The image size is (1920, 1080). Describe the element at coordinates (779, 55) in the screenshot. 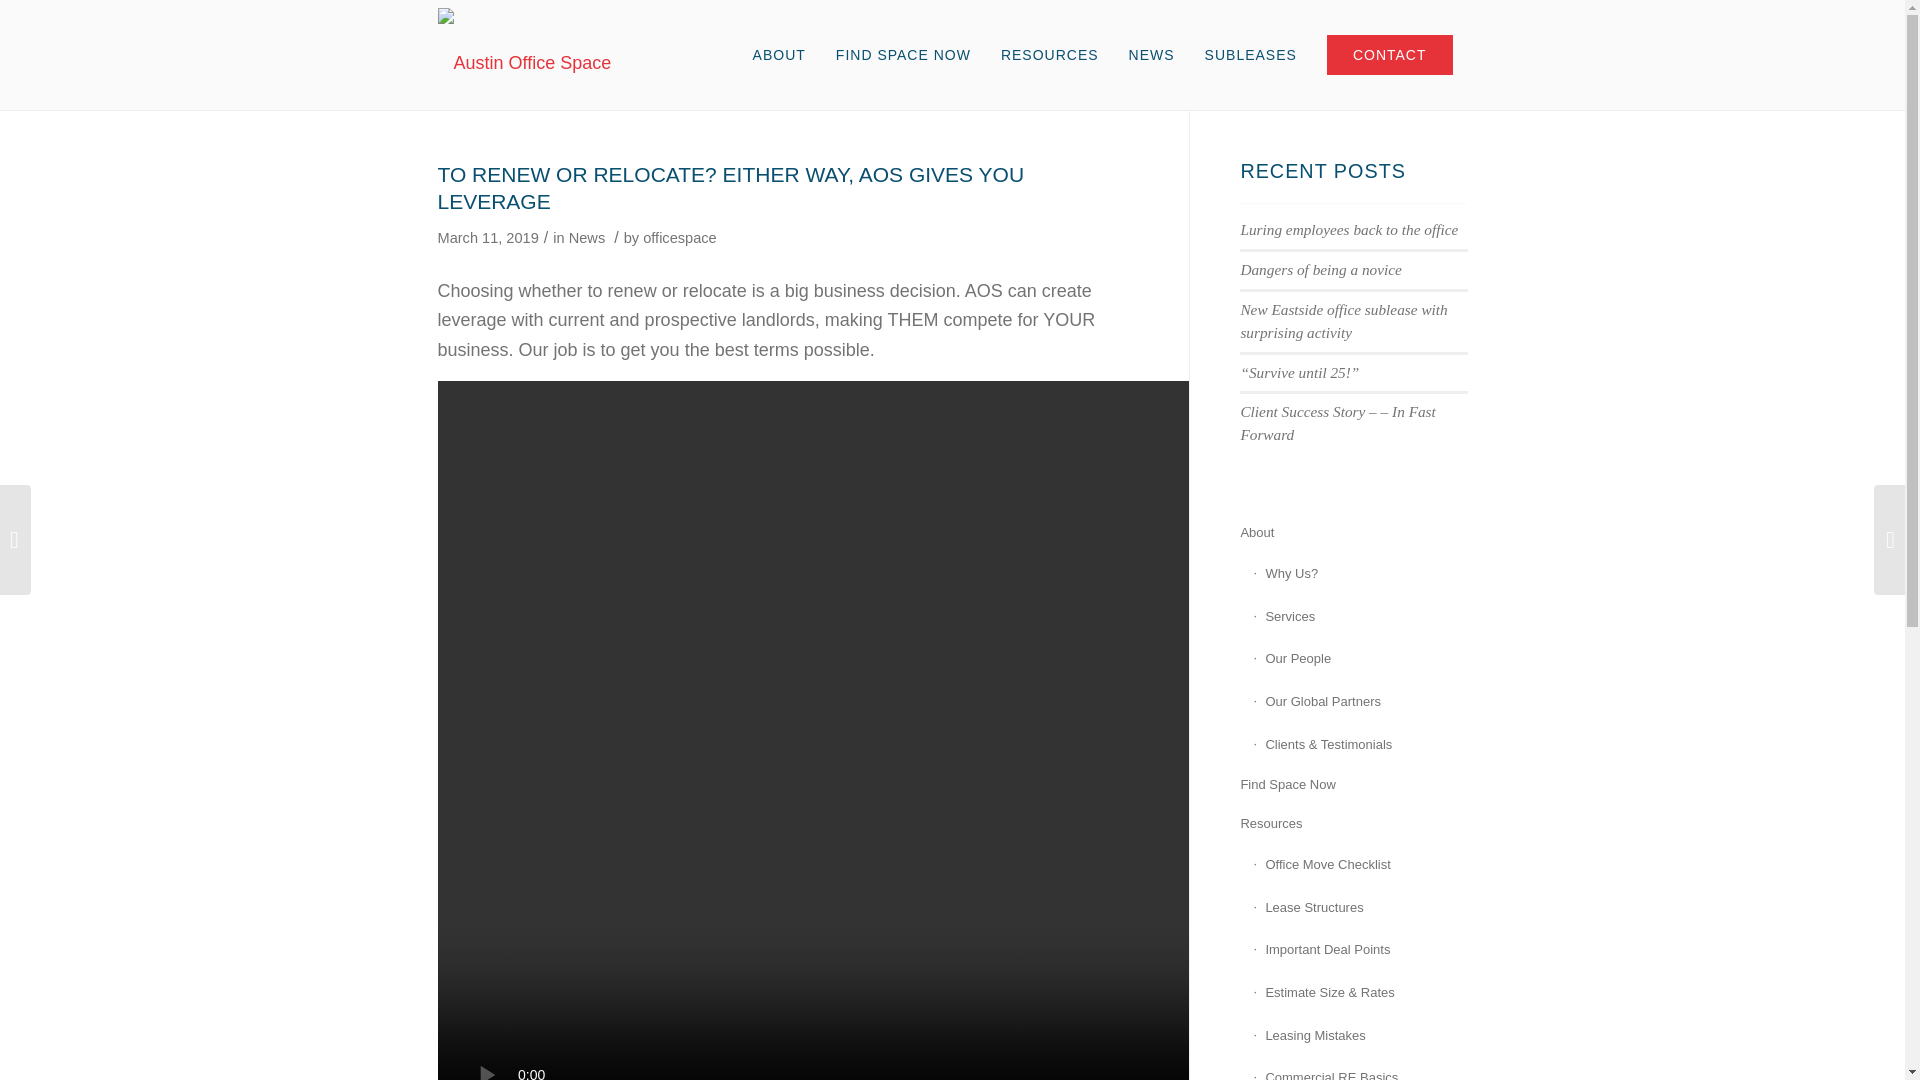

I see `ABOUT` at that location.